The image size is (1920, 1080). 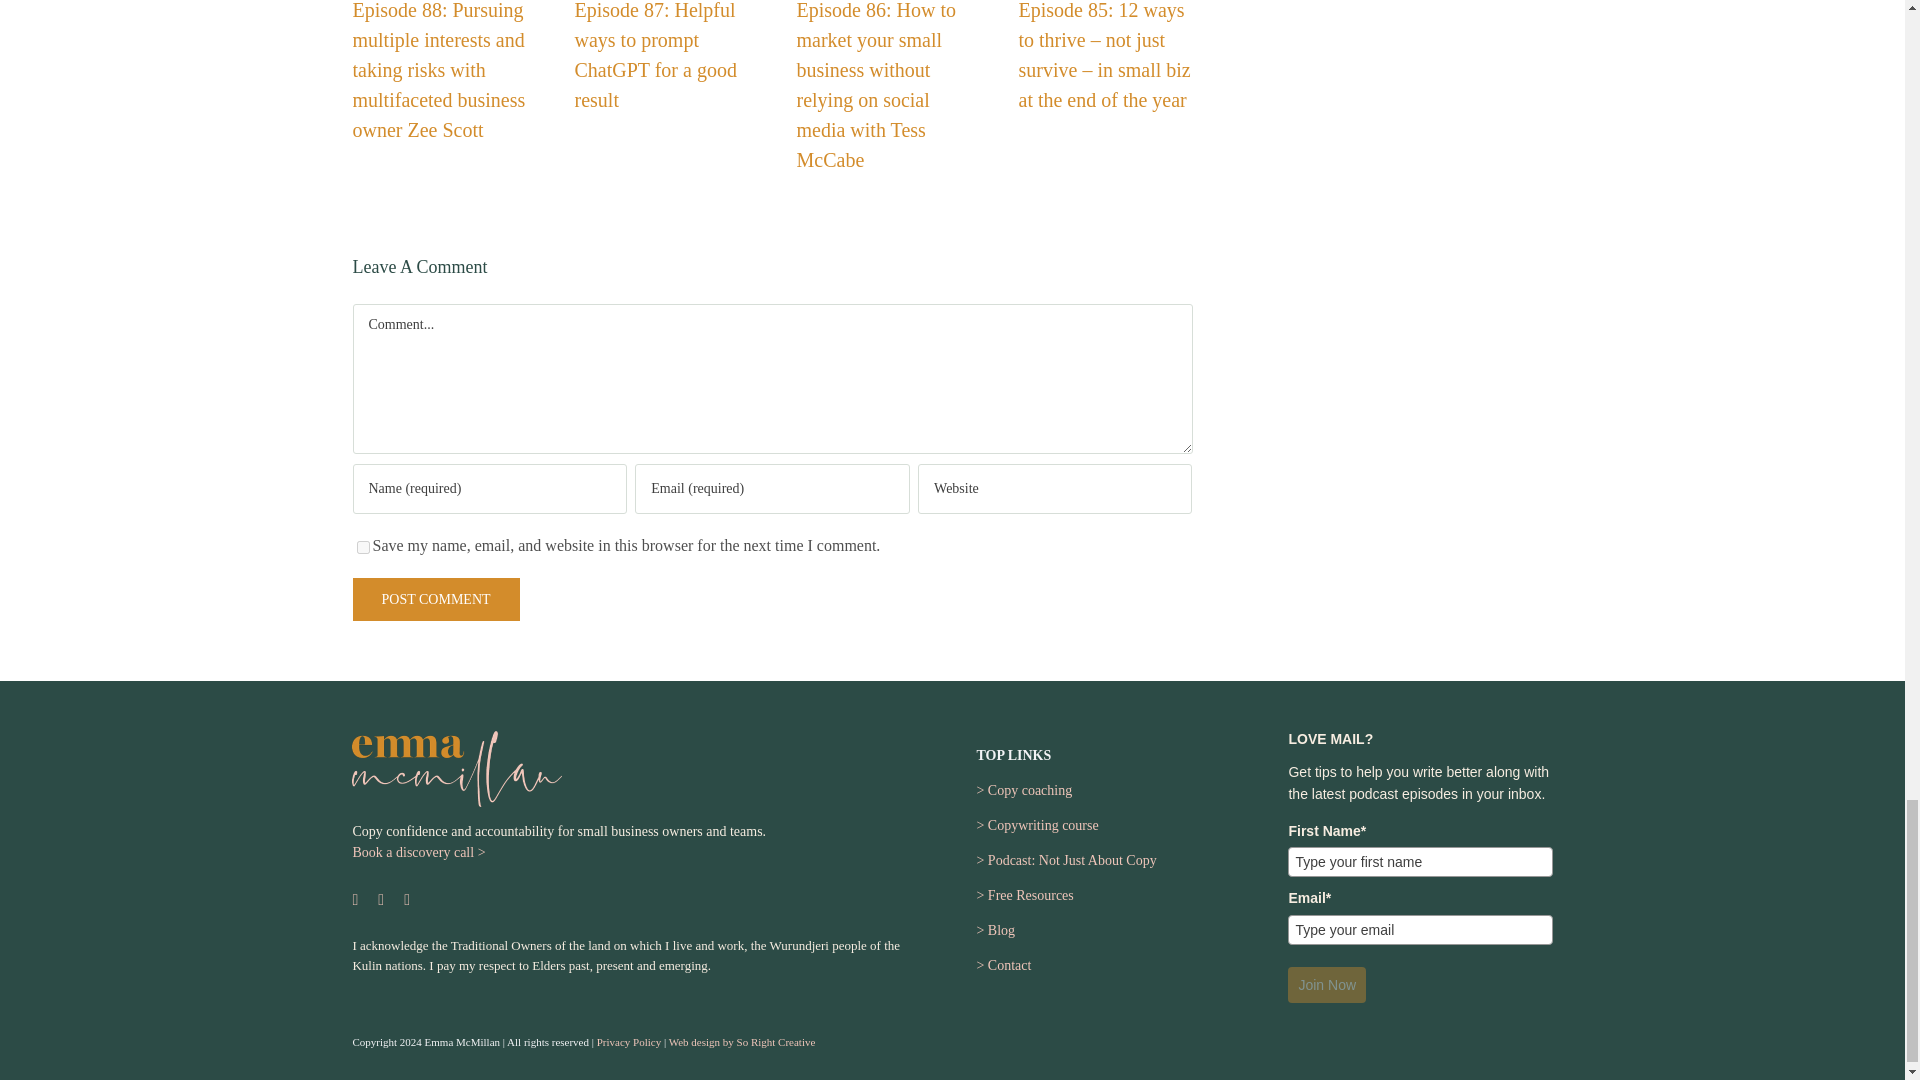 I want to click on Episode 87: Helpful ways to prompt ChatGPT for a good result, so click(x=654, y=56).